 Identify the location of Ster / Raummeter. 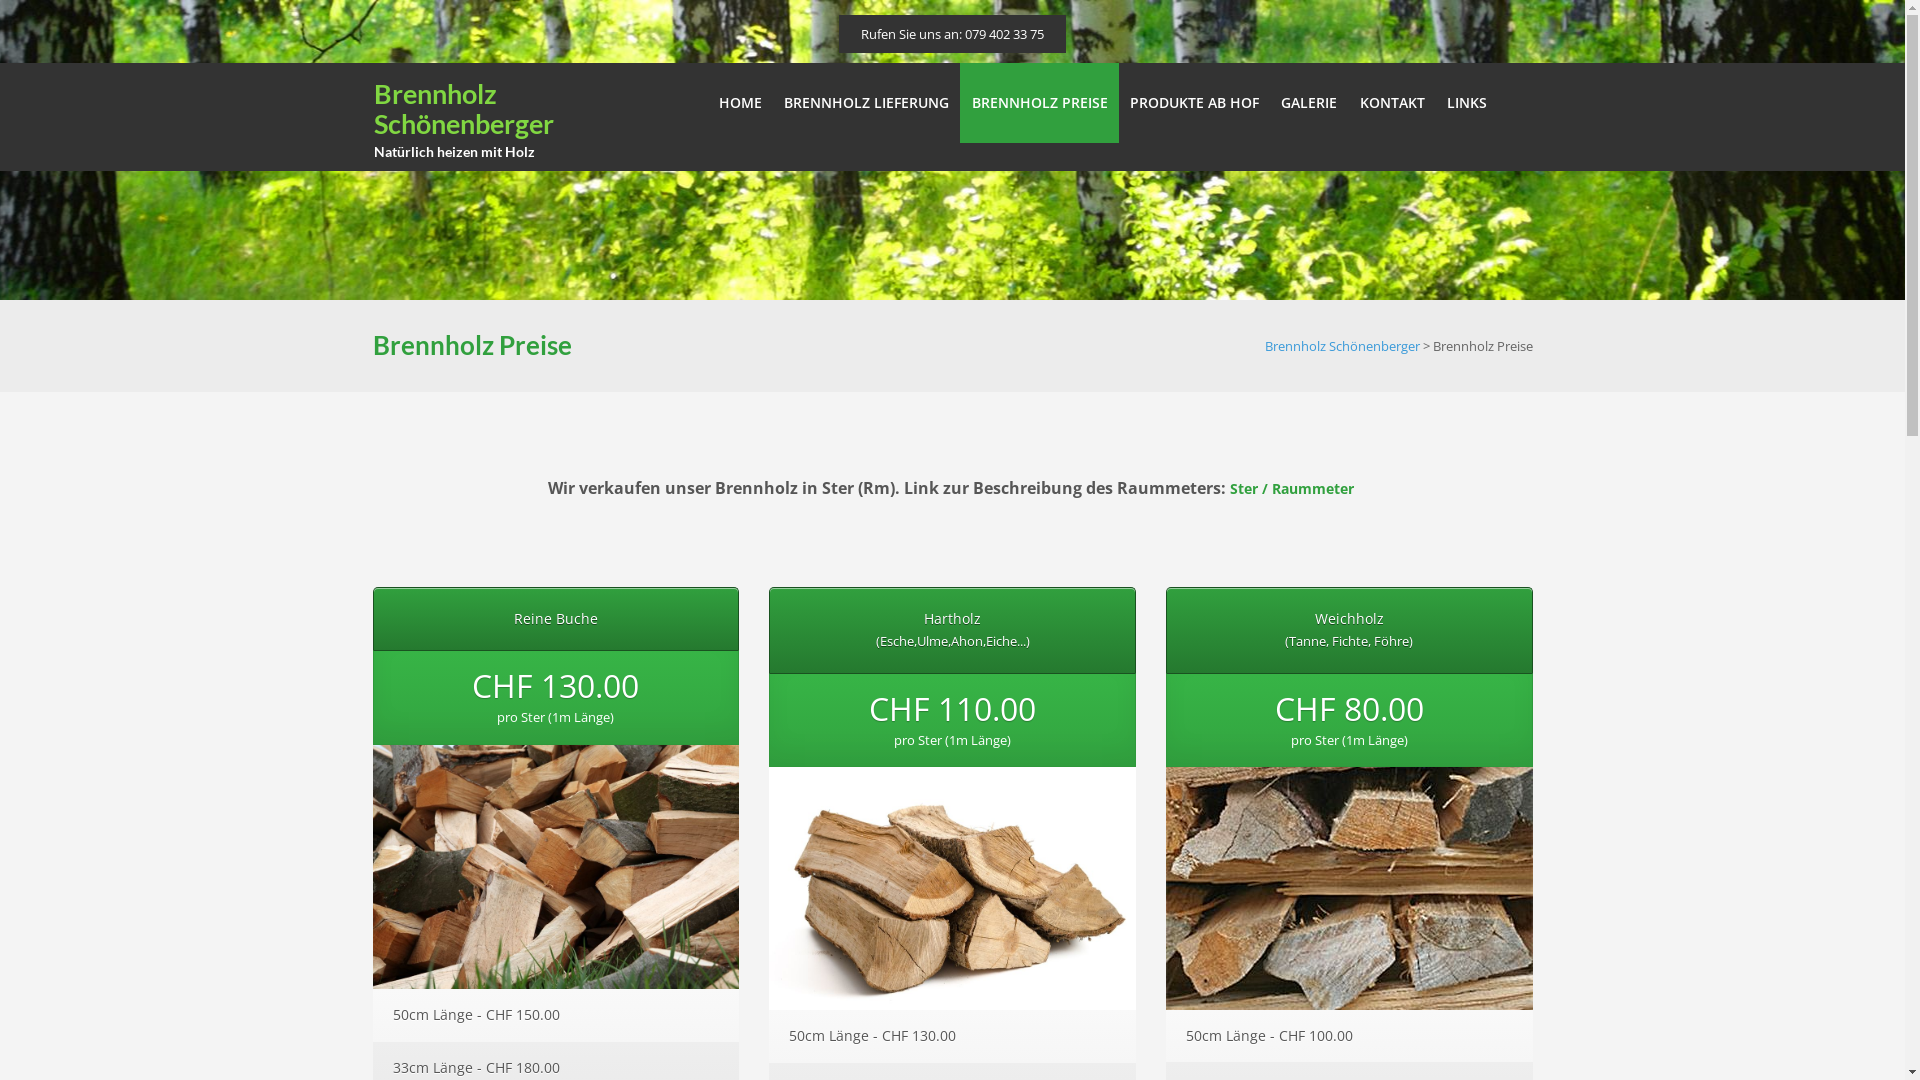
(1292, 488).